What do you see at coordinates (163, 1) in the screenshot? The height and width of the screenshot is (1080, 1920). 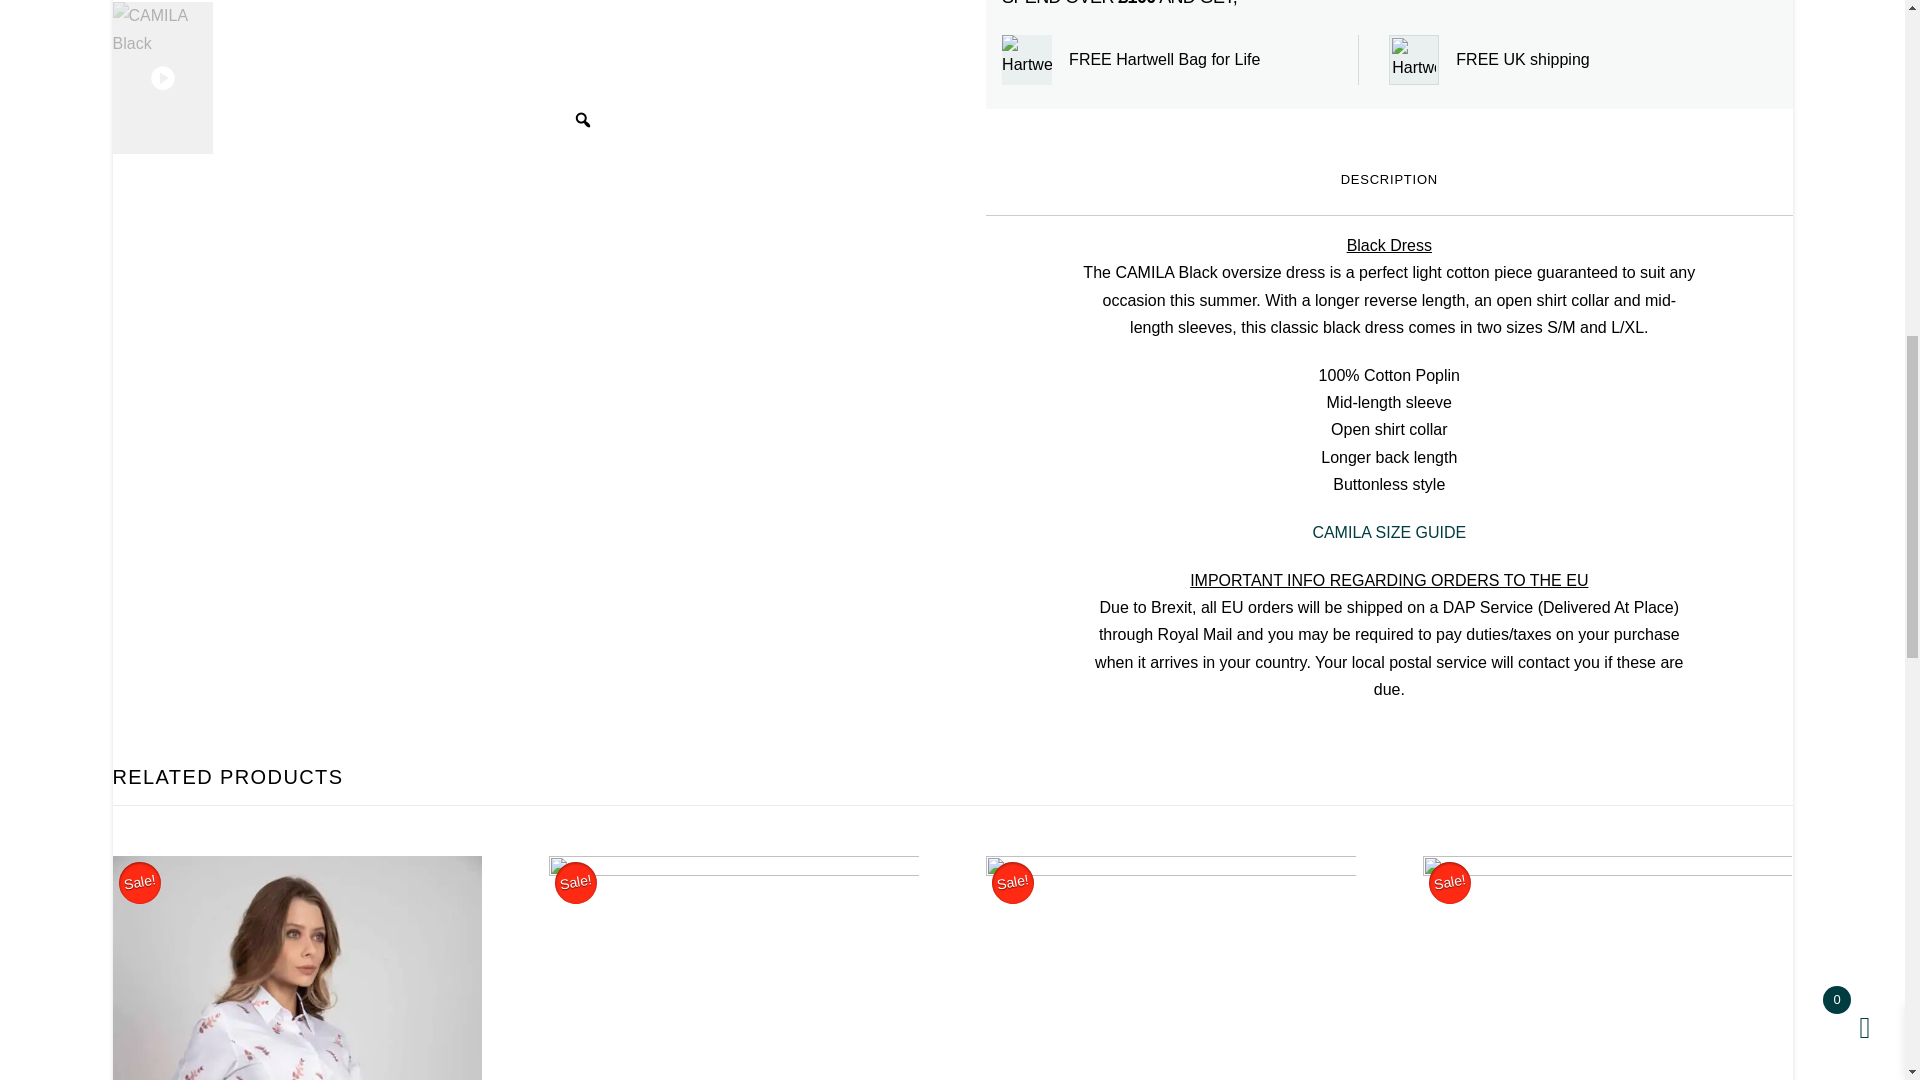 I see `Camila Black 2` at bounding box center [163, 1].